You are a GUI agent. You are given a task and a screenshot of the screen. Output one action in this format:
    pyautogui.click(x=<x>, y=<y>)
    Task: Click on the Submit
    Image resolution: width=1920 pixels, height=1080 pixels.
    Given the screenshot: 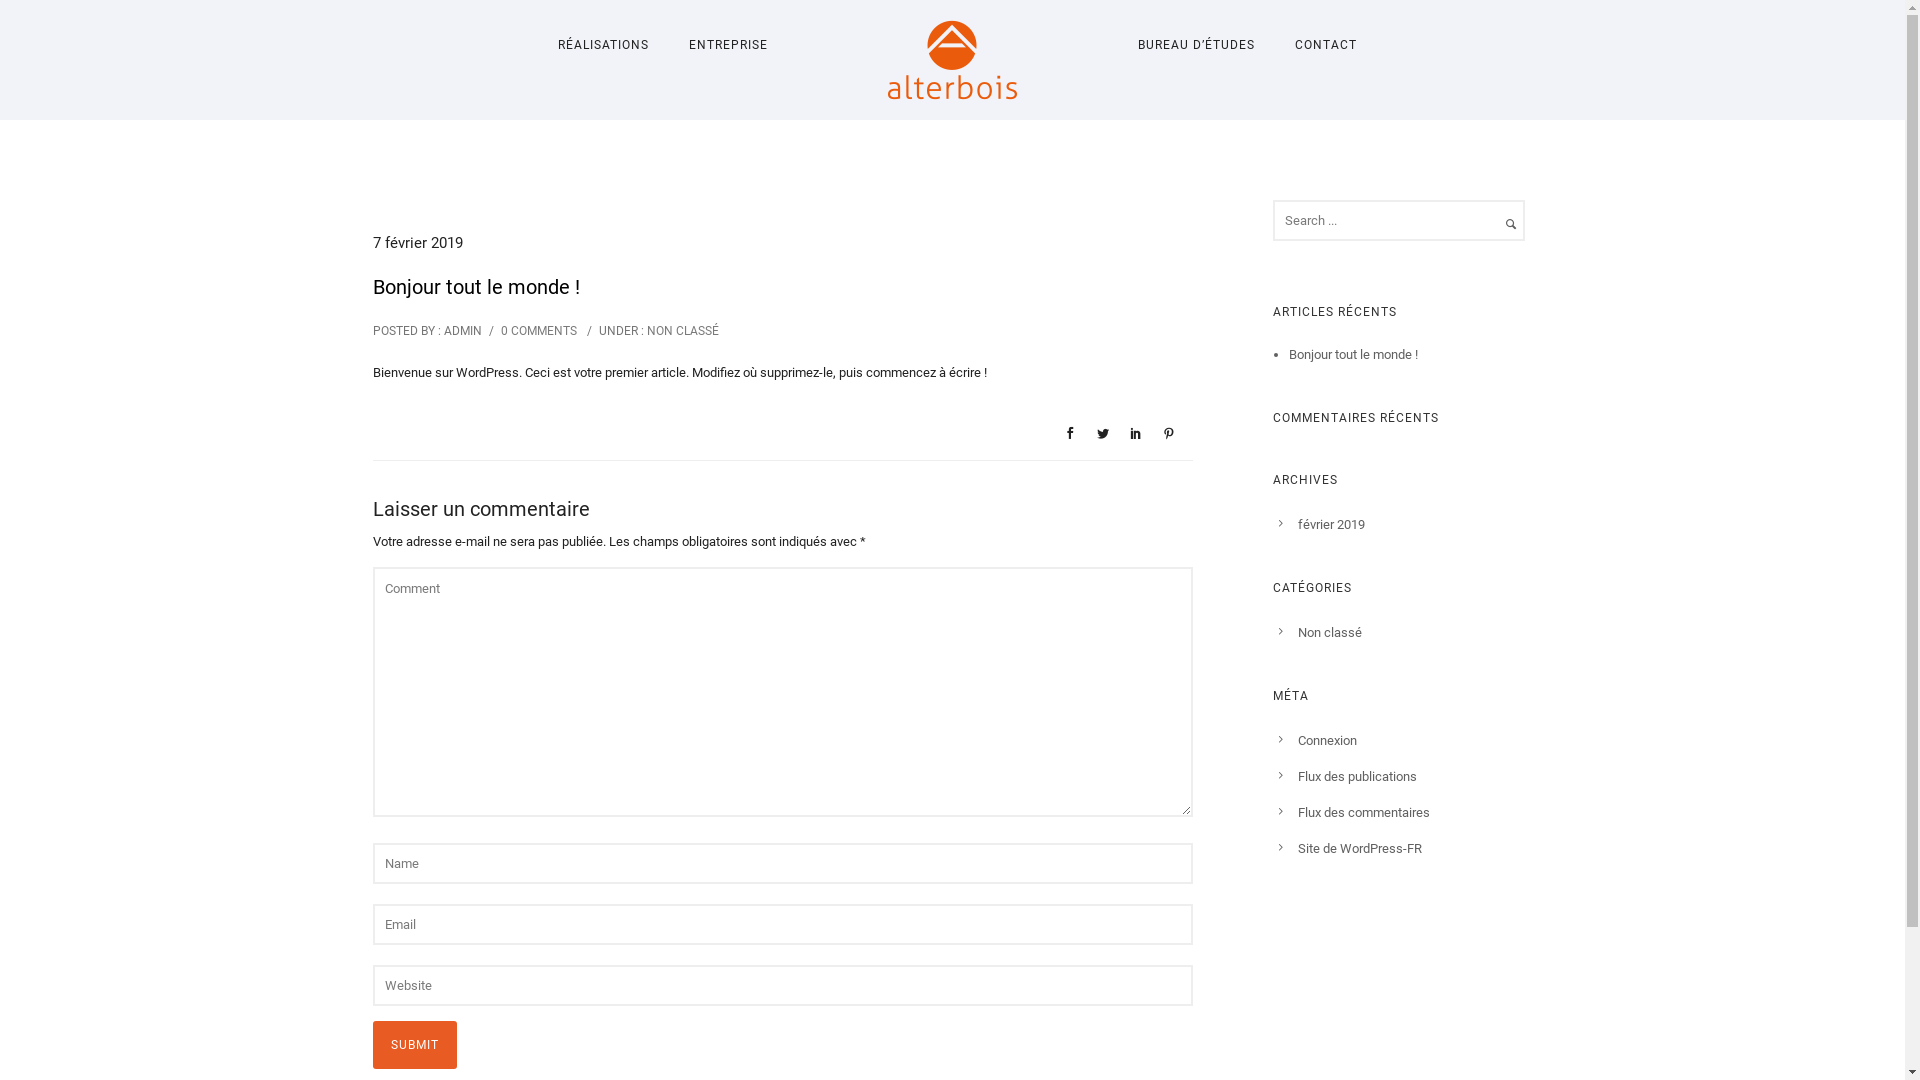 What is the action you would take?
    pyautogui.click(x=414, y=1045)
    